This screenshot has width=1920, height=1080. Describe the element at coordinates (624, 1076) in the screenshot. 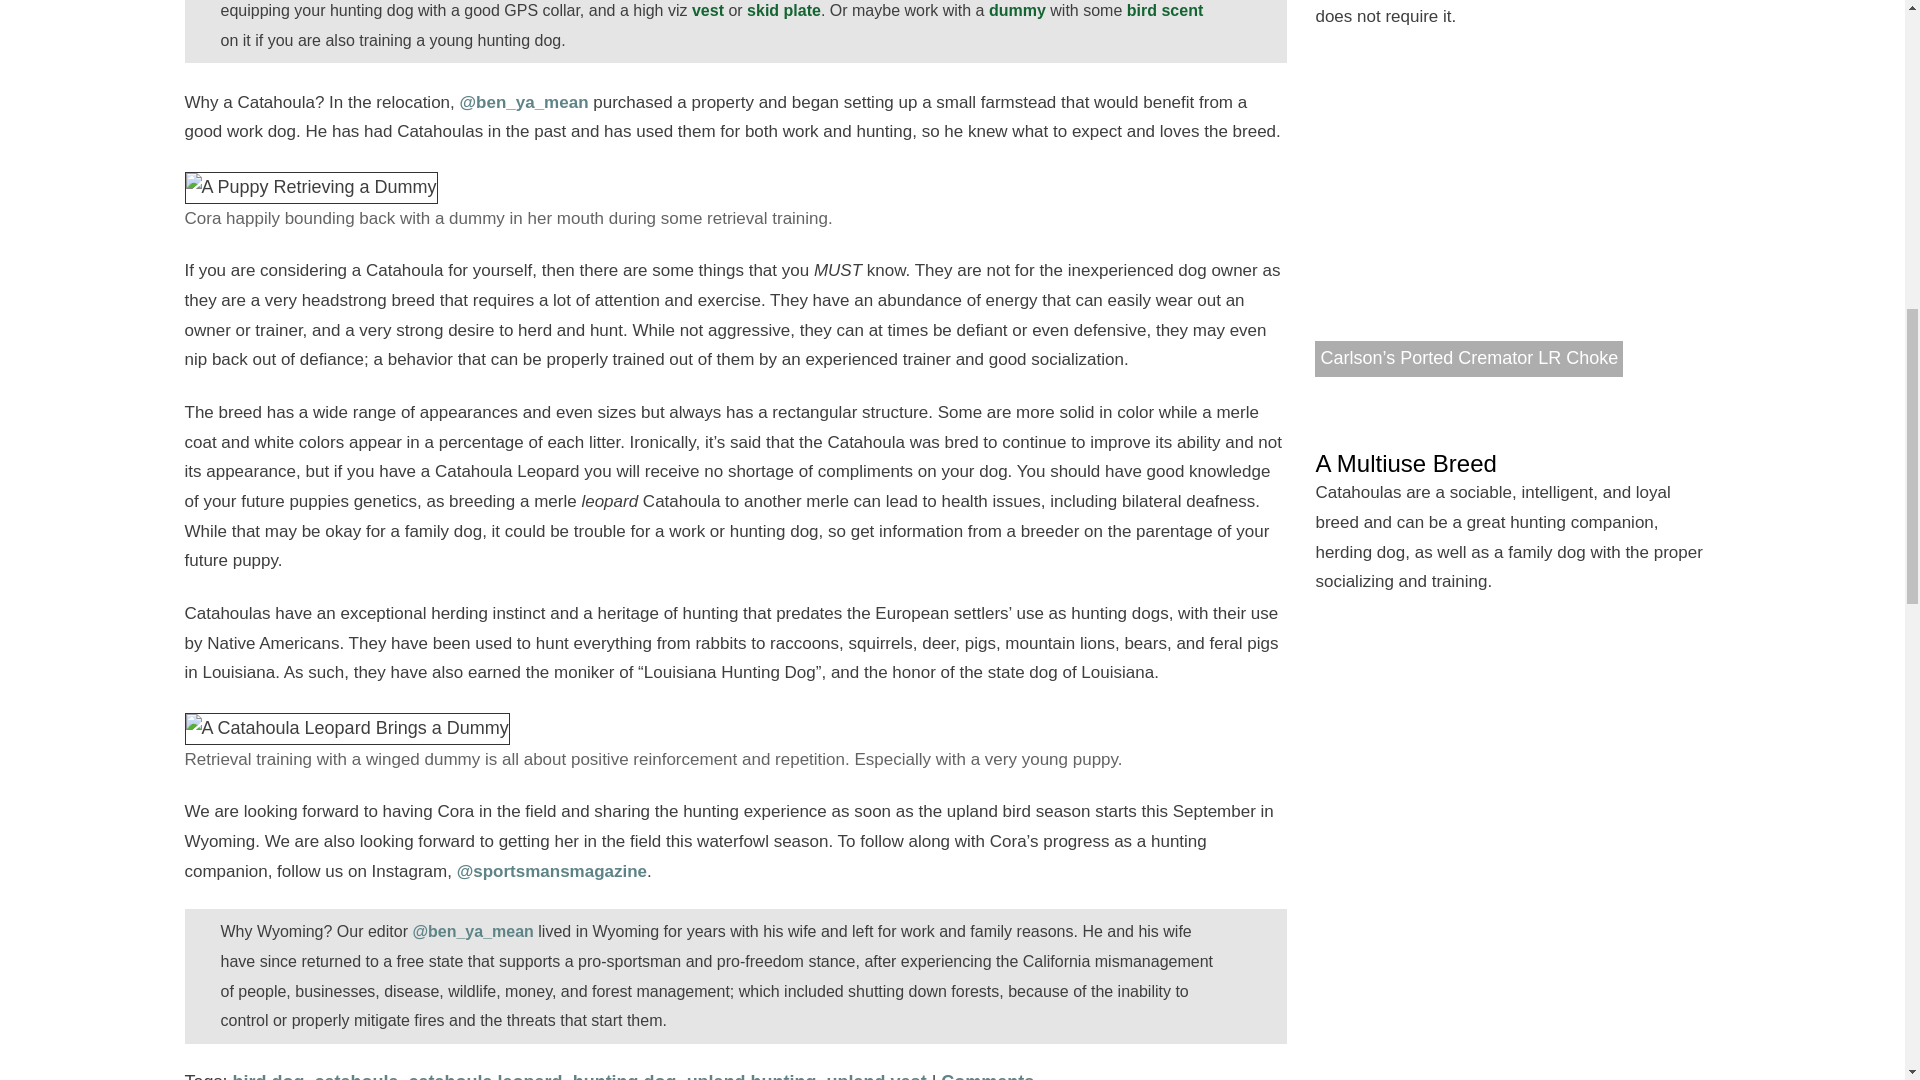

I see `hunting dog` at that location.